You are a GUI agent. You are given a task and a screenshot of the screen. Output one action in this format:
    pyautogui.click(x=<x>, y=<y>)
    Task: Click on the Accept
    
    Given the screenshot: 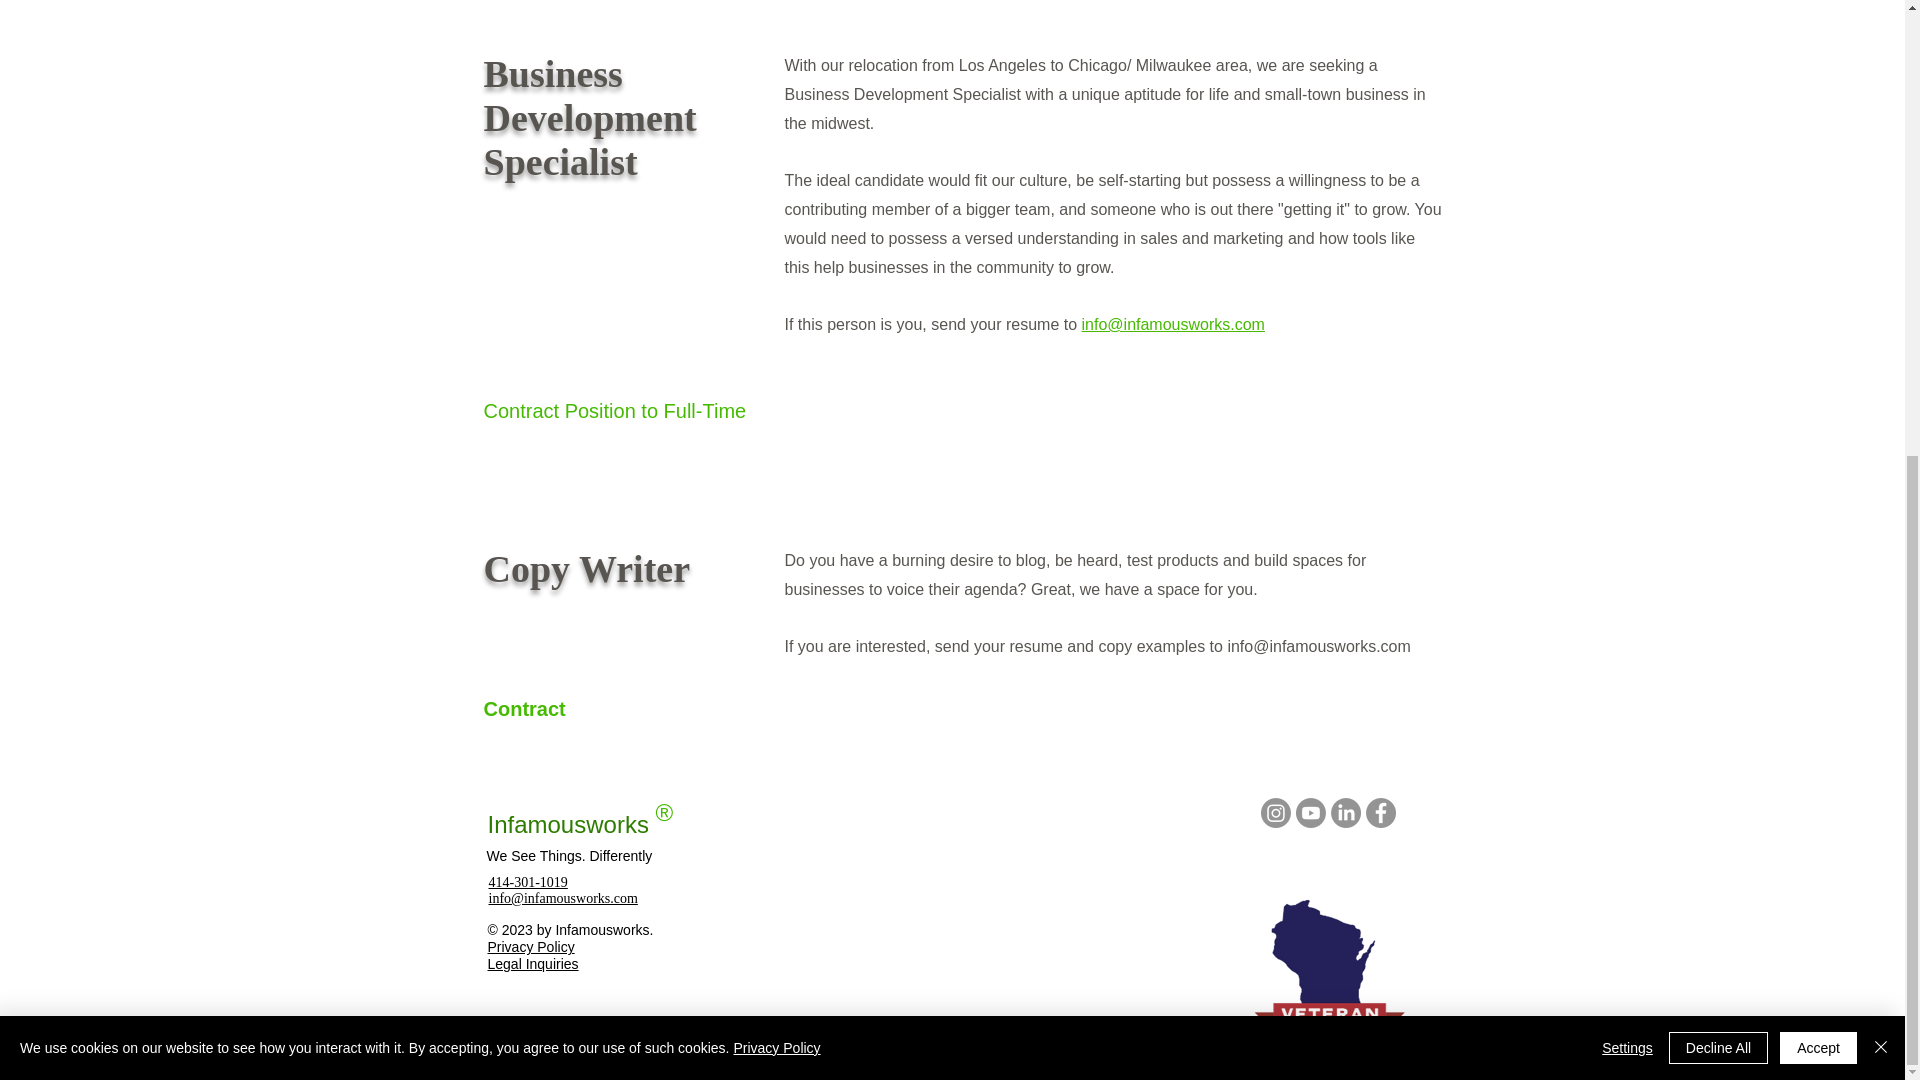 What is the action you would take?
    pyautogui.click(x=1818, y=265)
    